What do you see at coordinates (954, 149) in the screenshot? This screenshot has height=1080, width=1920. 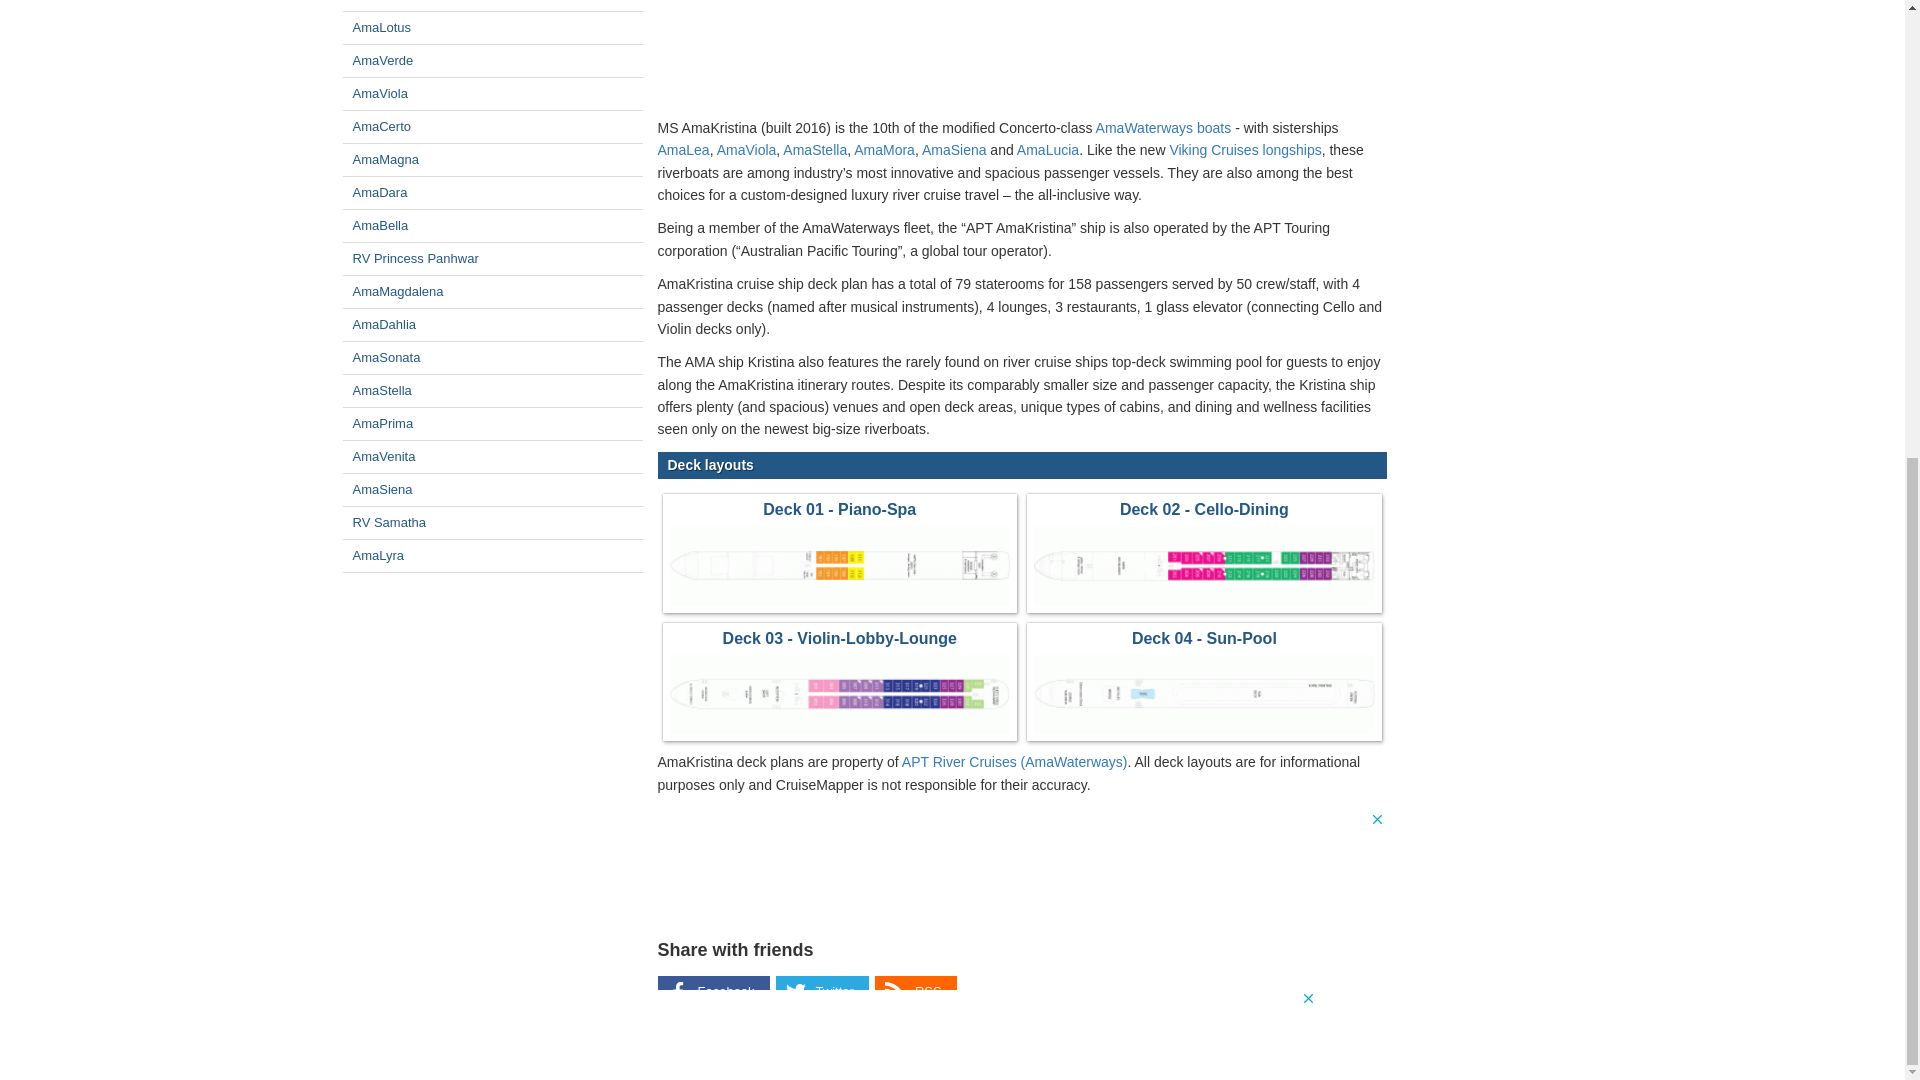 I see `AmaSiena` at bounding box center [954, 149].